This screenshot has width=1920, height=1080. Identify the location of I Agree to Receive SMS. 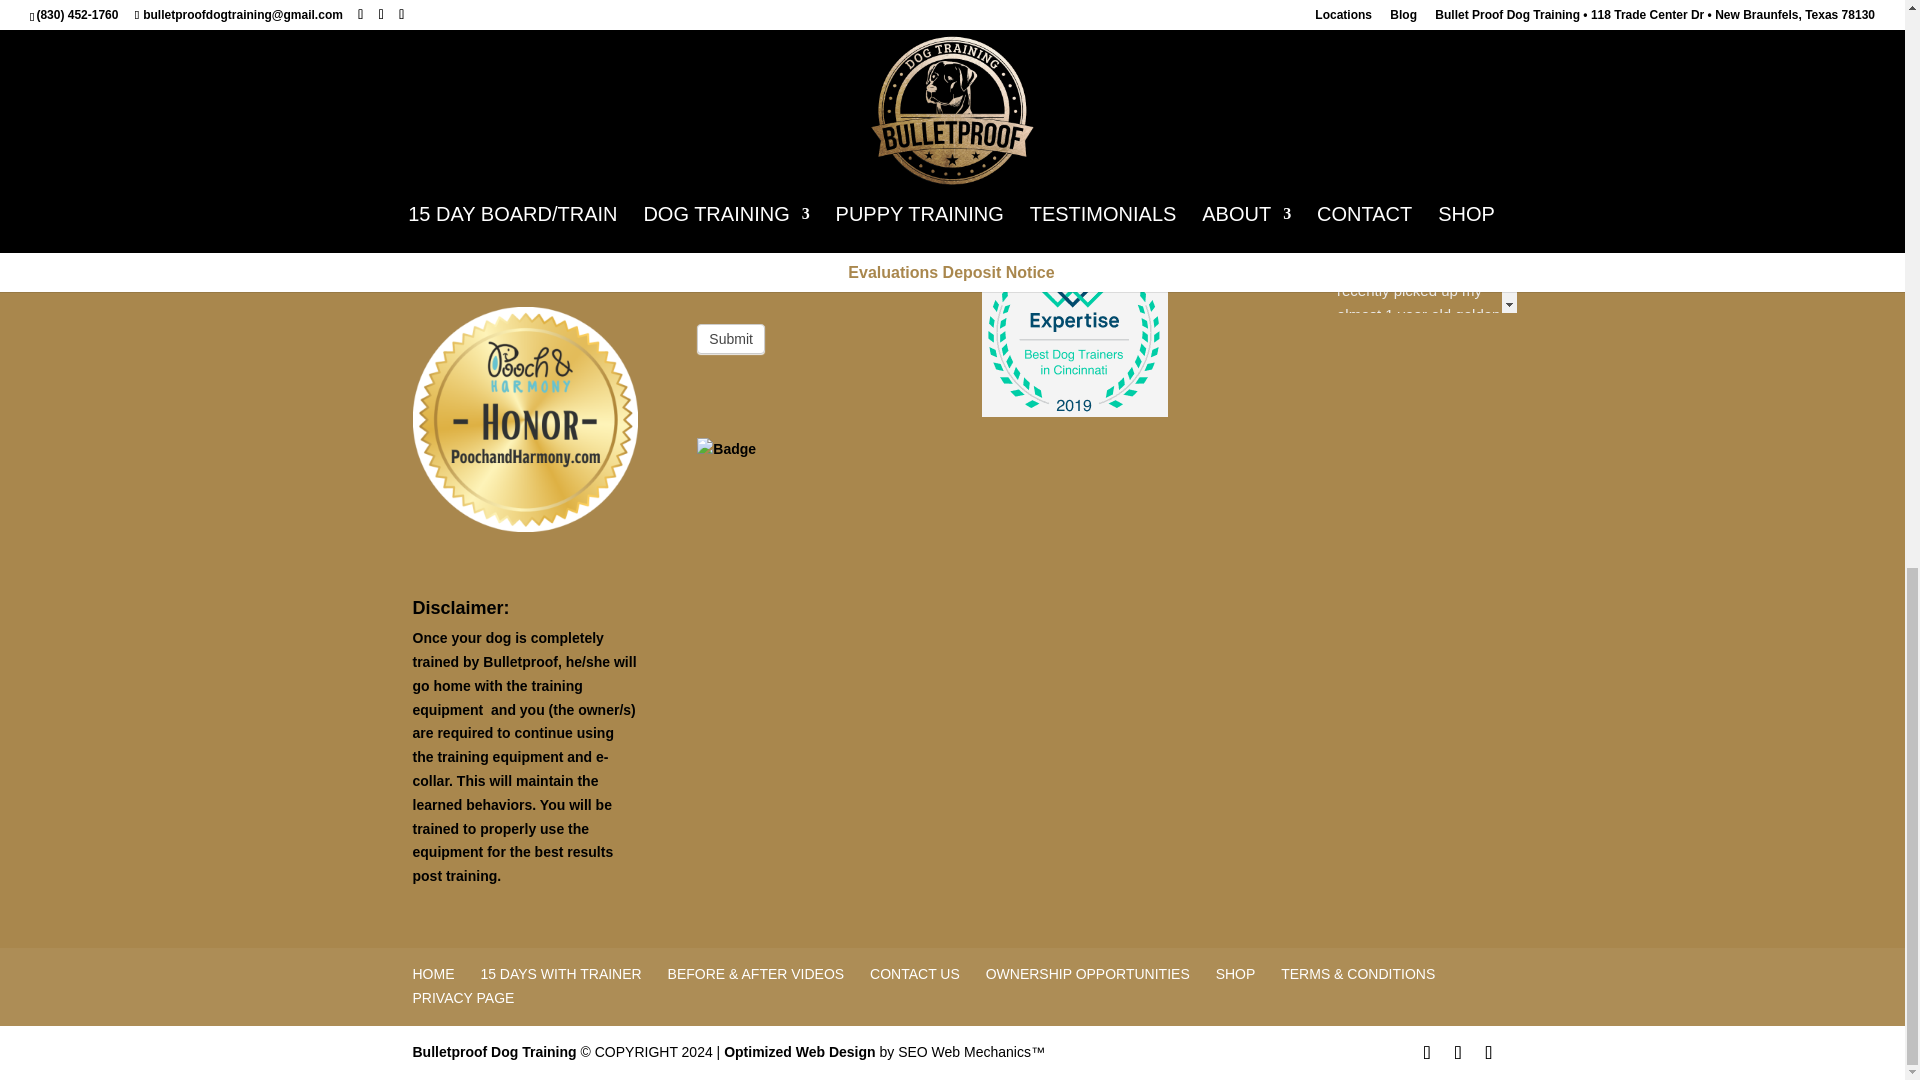
(705, 60).